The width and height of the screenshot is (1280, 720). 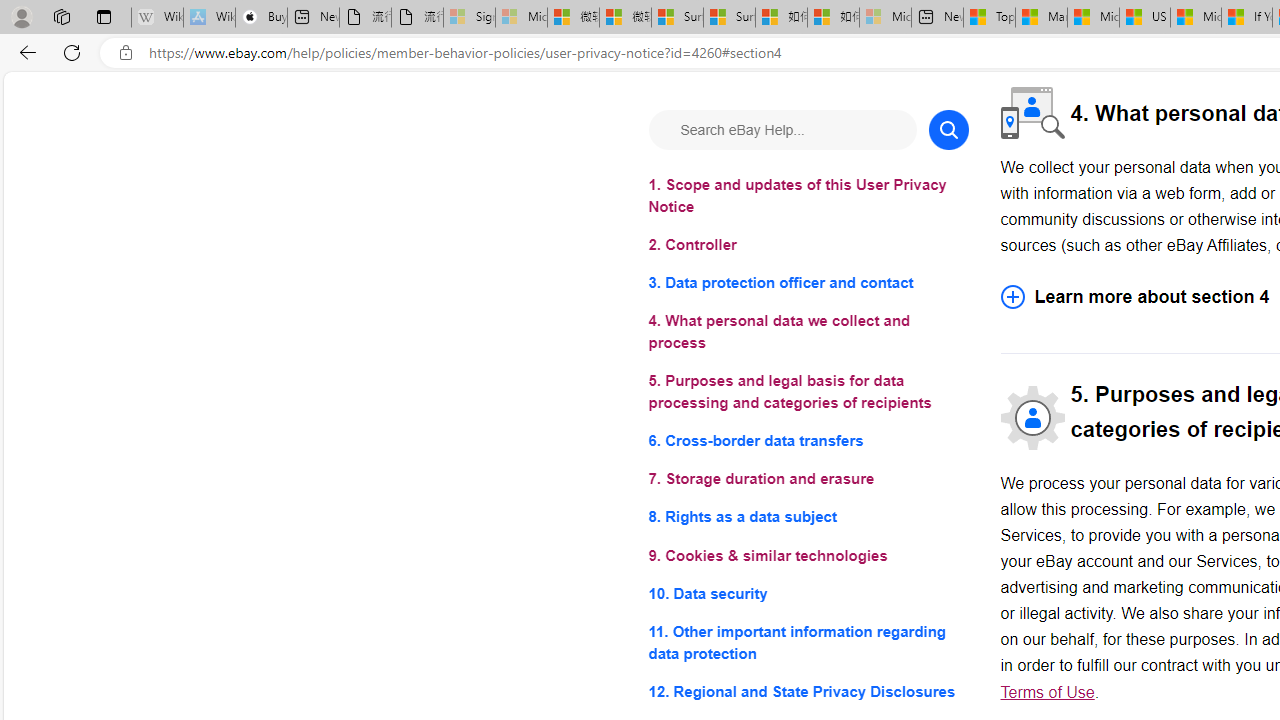 I want to click on 6. Cross-border data transfers, so click(x=808, y=440).